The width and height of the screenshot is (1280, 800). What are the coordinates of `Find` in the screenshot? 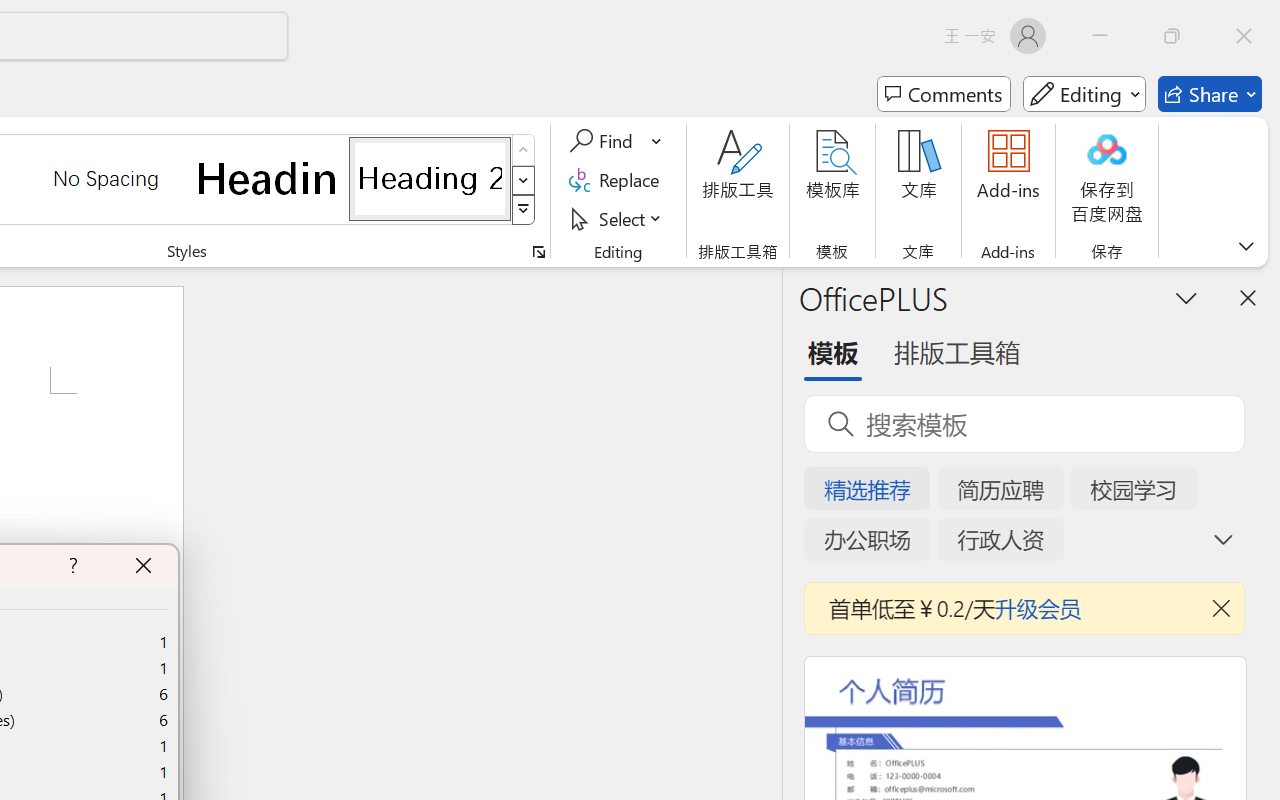 It's located at (604, 141).